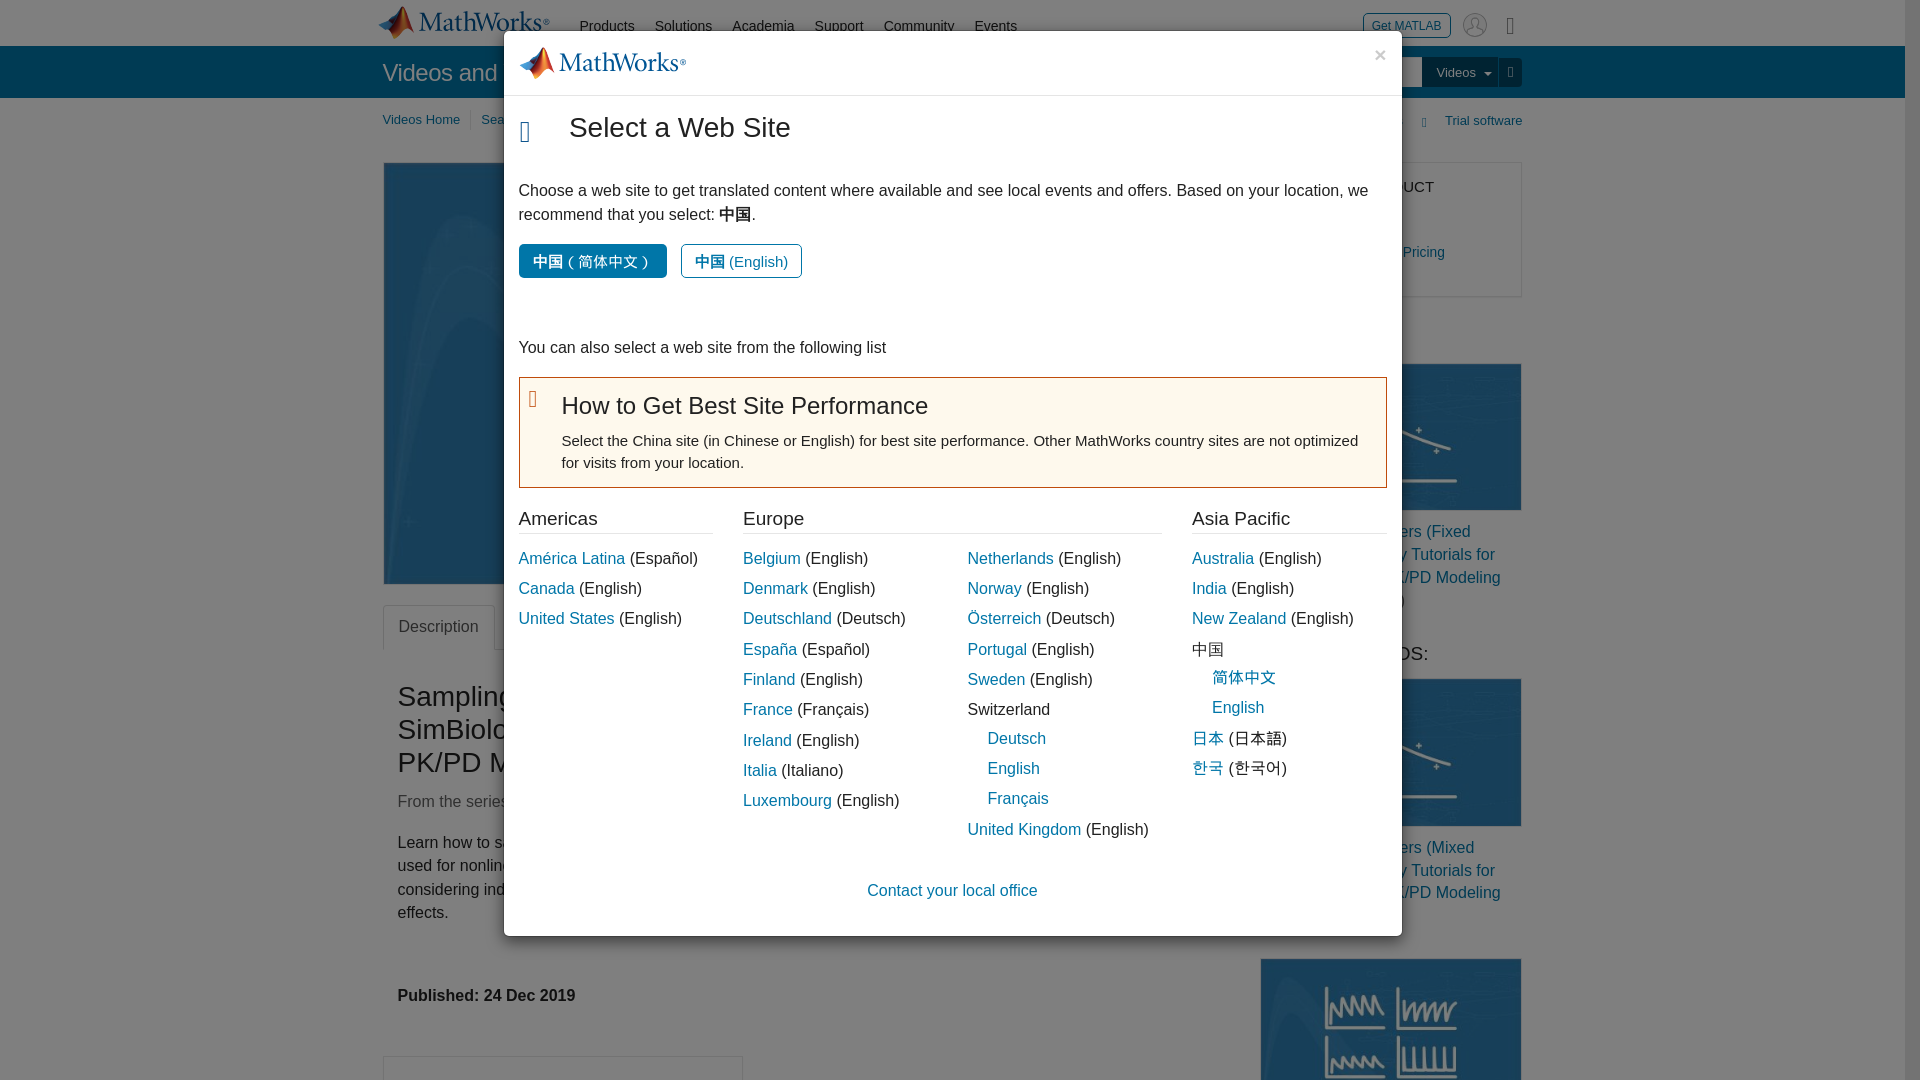  I want to click on Academia, so click(762, 26).